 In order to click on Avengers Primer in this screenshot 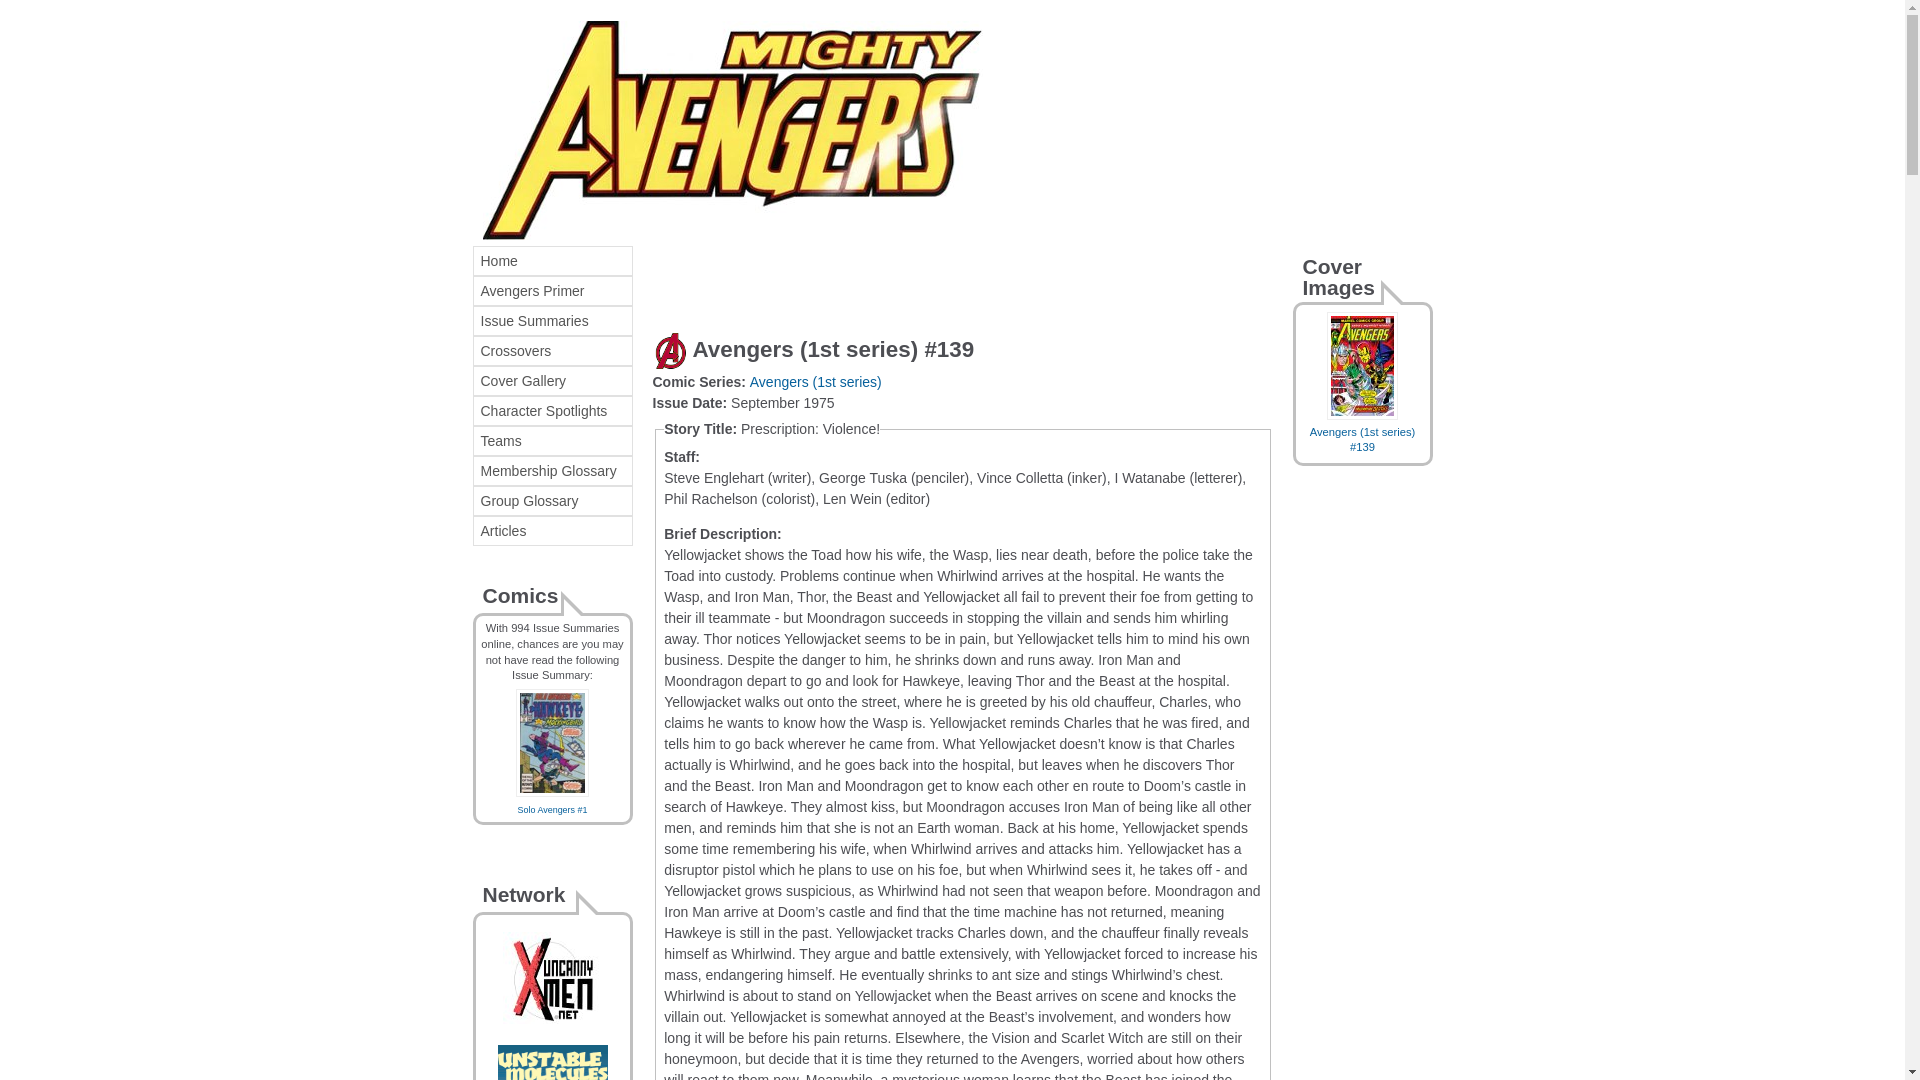, I will do `click(552, 290)`.